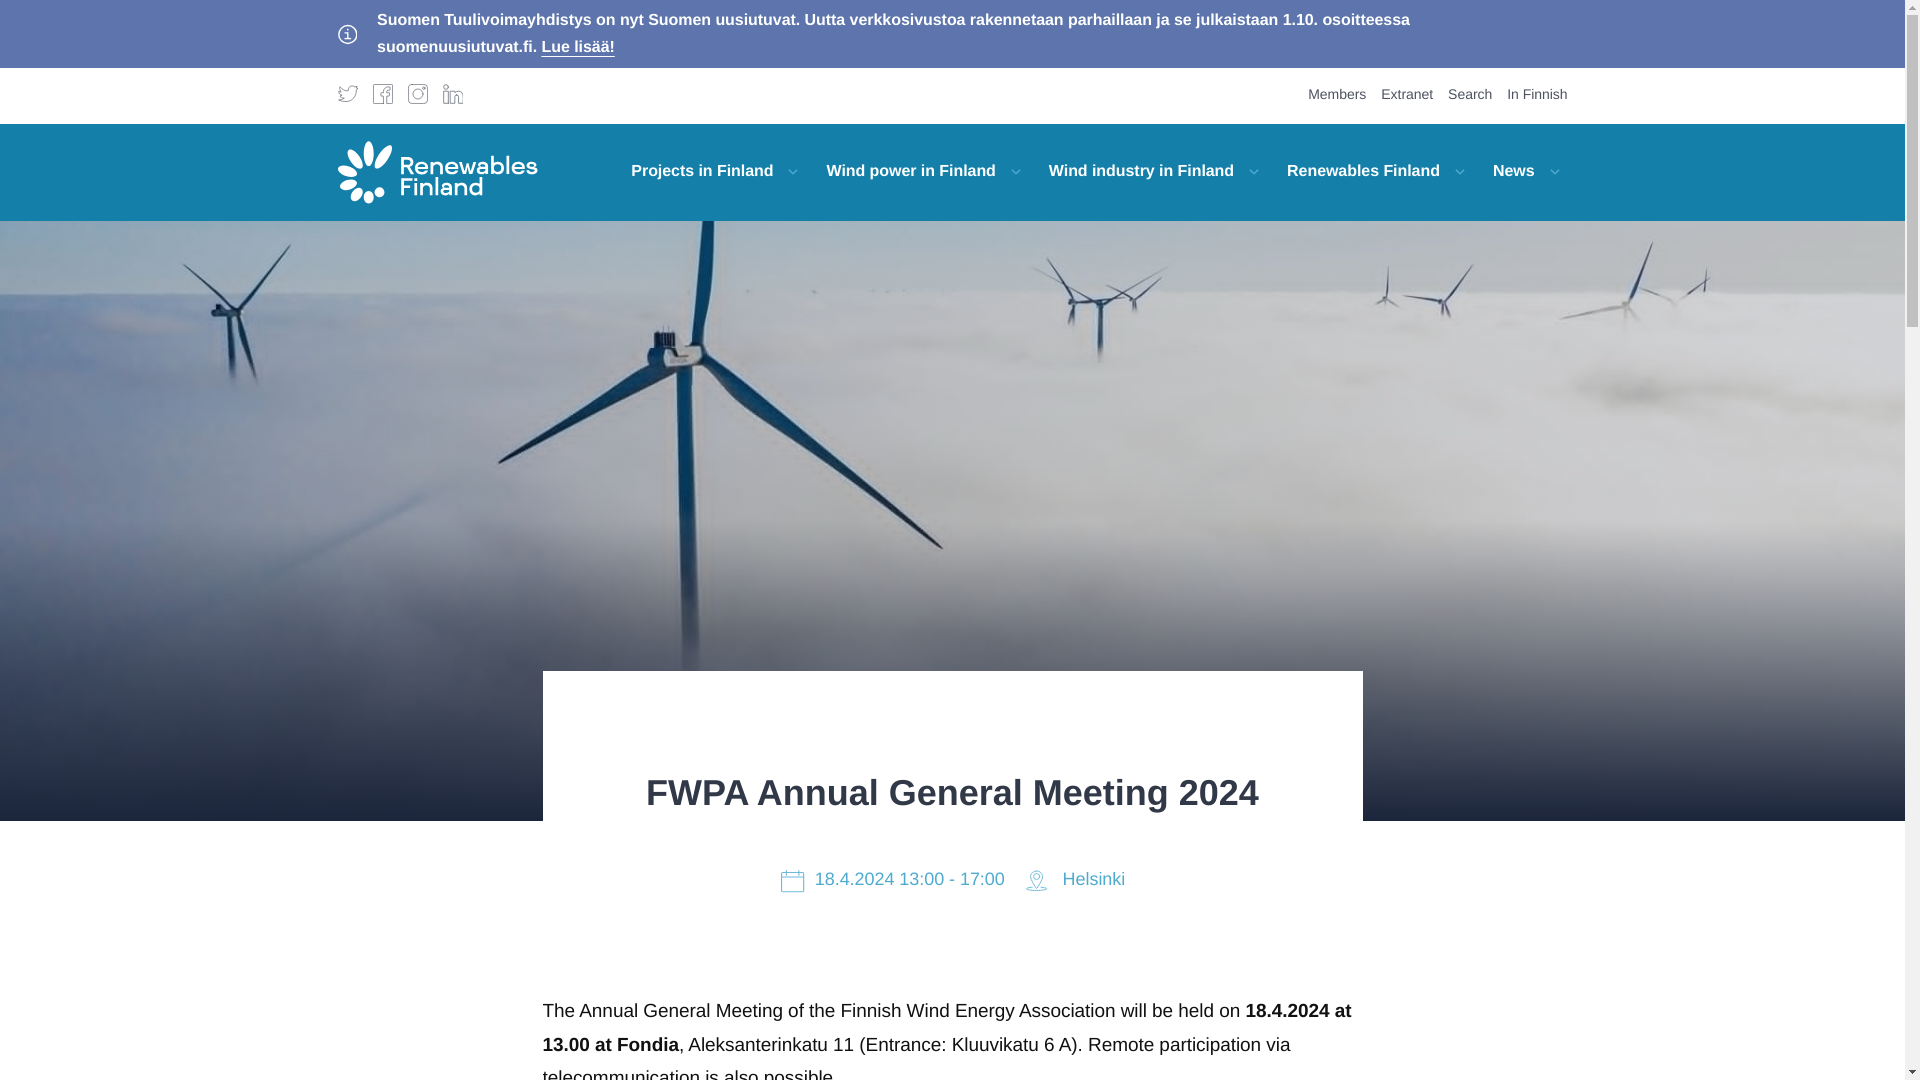 The image size is (1920, 1080). What do you see at coordinates (908, 171) in the screenshot?
I see `Wind power in Finland` at bounding box center [908, 171].